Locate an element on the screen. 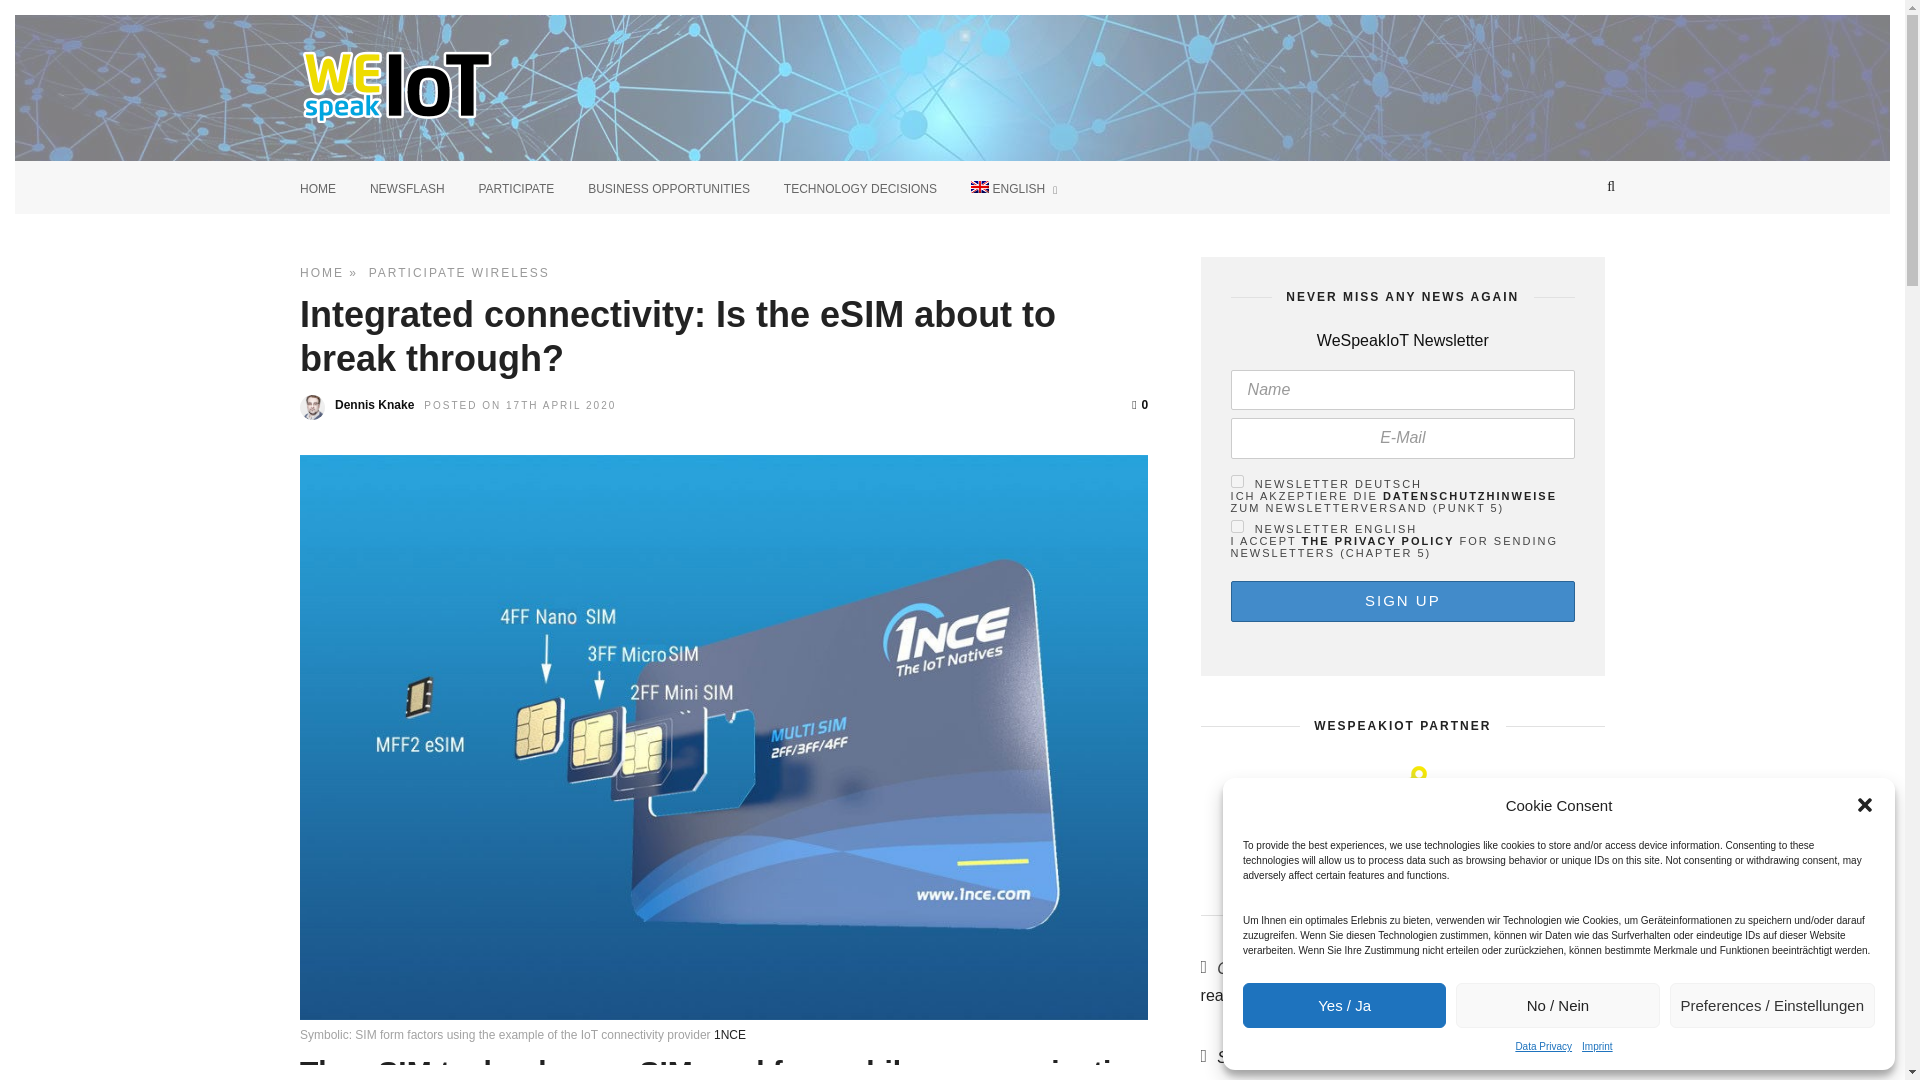 The width and height of the screenshot is (1920, 1080). Imprint is located at coordinates (1597, 1046).